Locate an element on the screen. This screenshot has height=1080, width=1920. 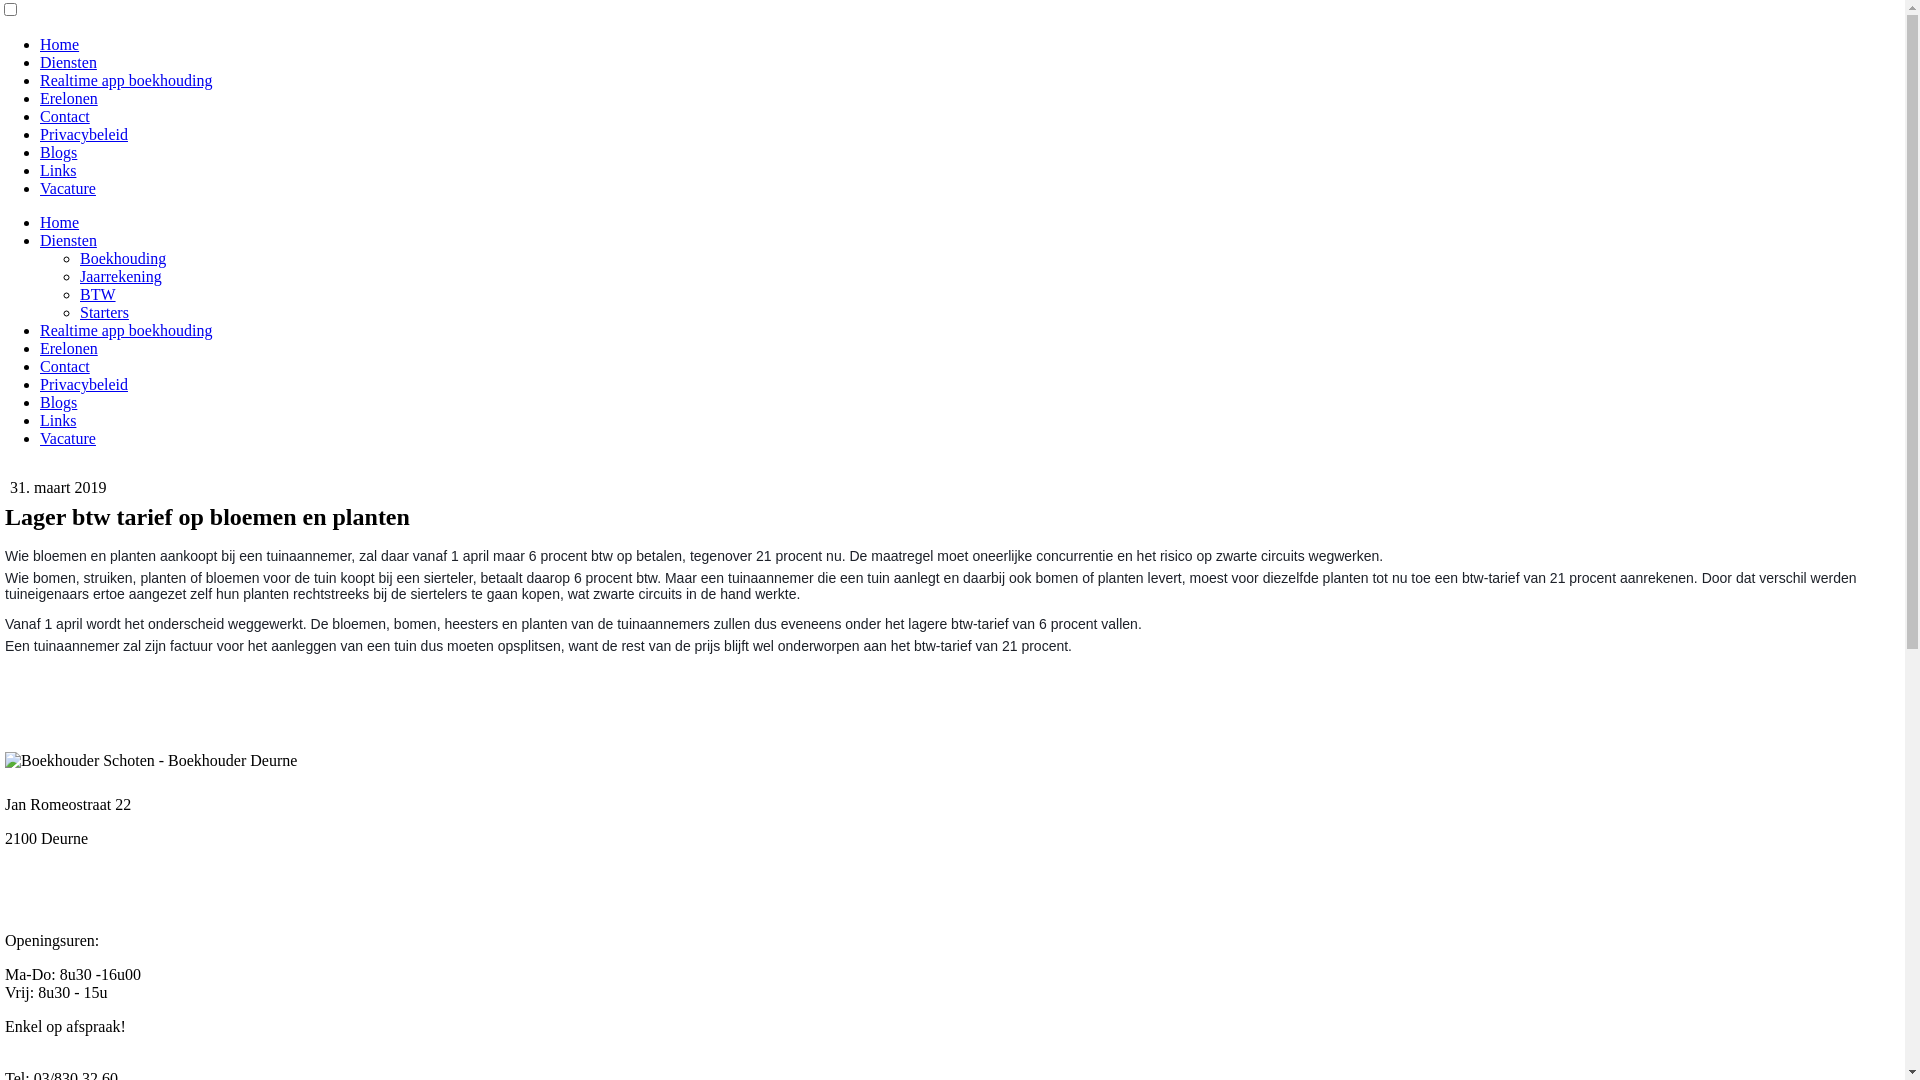
Jaarrekening is located at coordinates (121, 276).